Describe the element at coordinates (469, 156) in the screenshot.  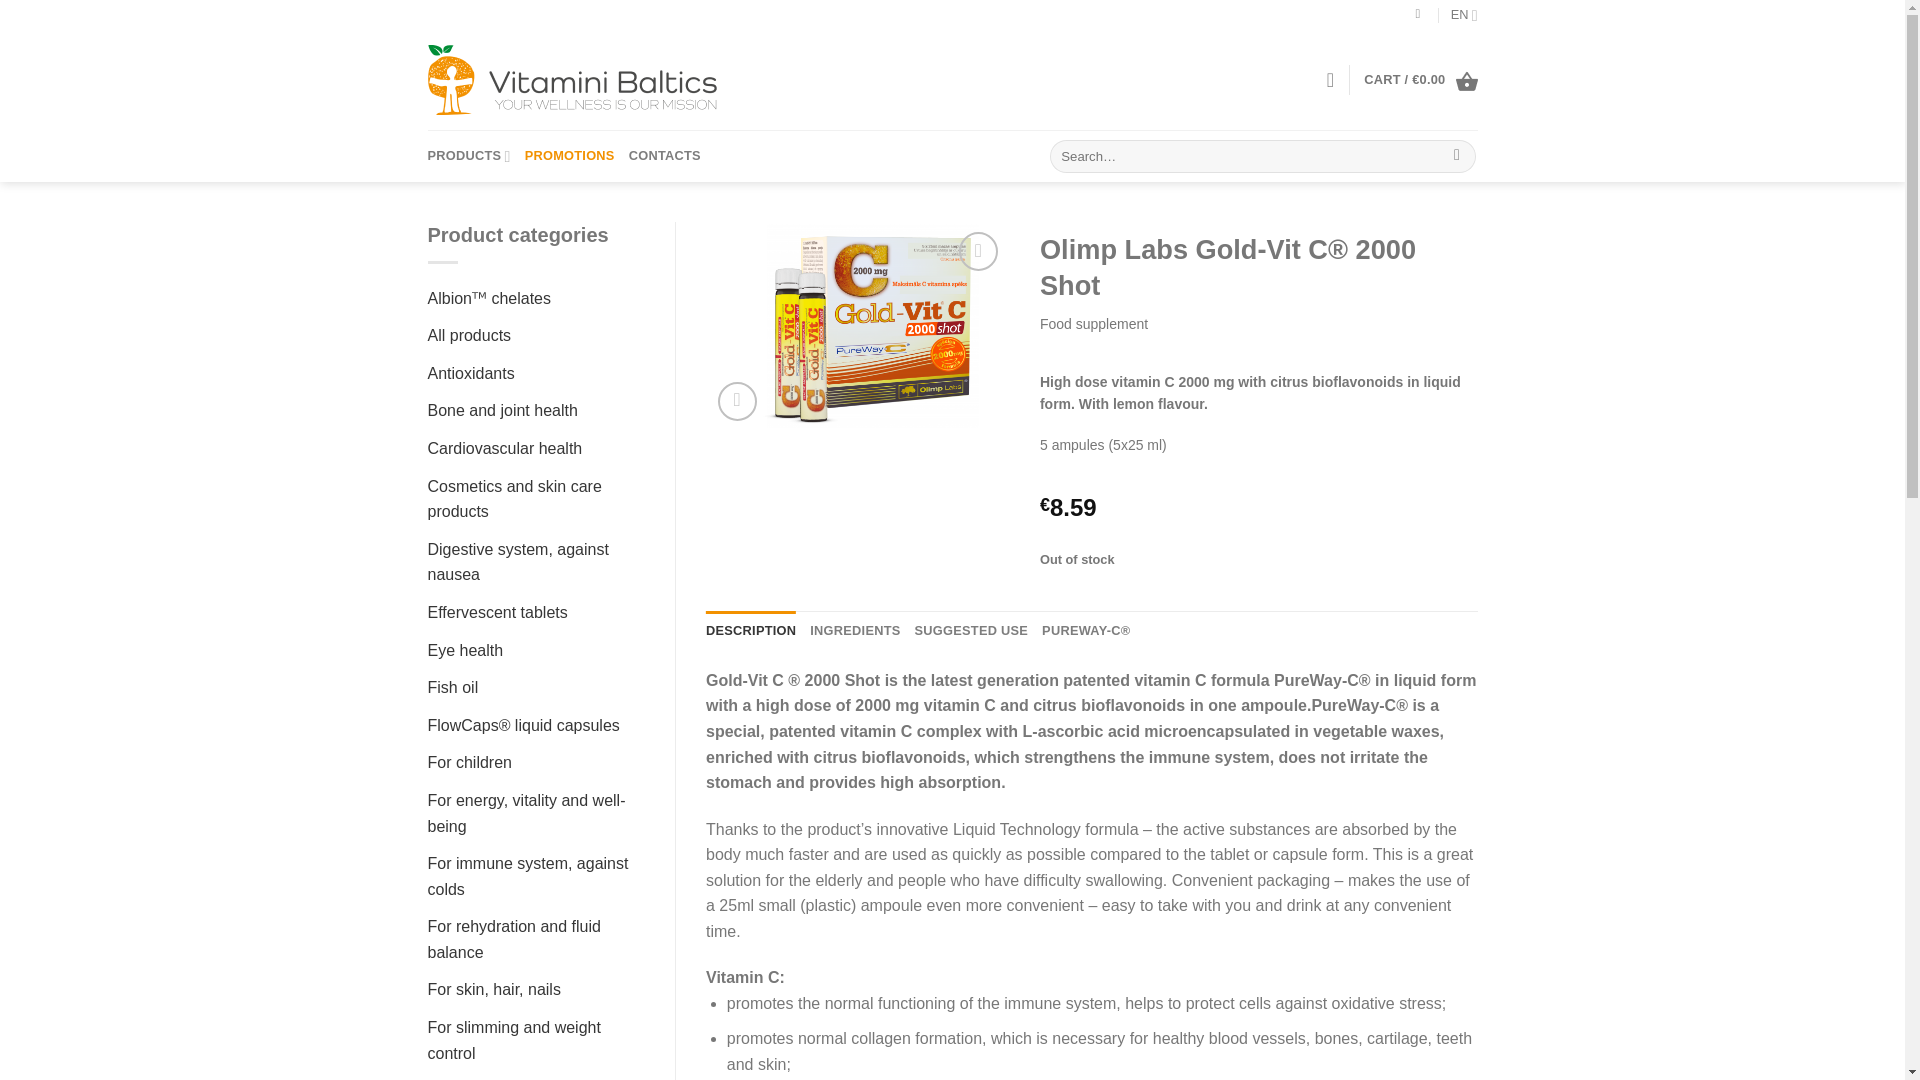
I see `PRODUCTS` at that location.